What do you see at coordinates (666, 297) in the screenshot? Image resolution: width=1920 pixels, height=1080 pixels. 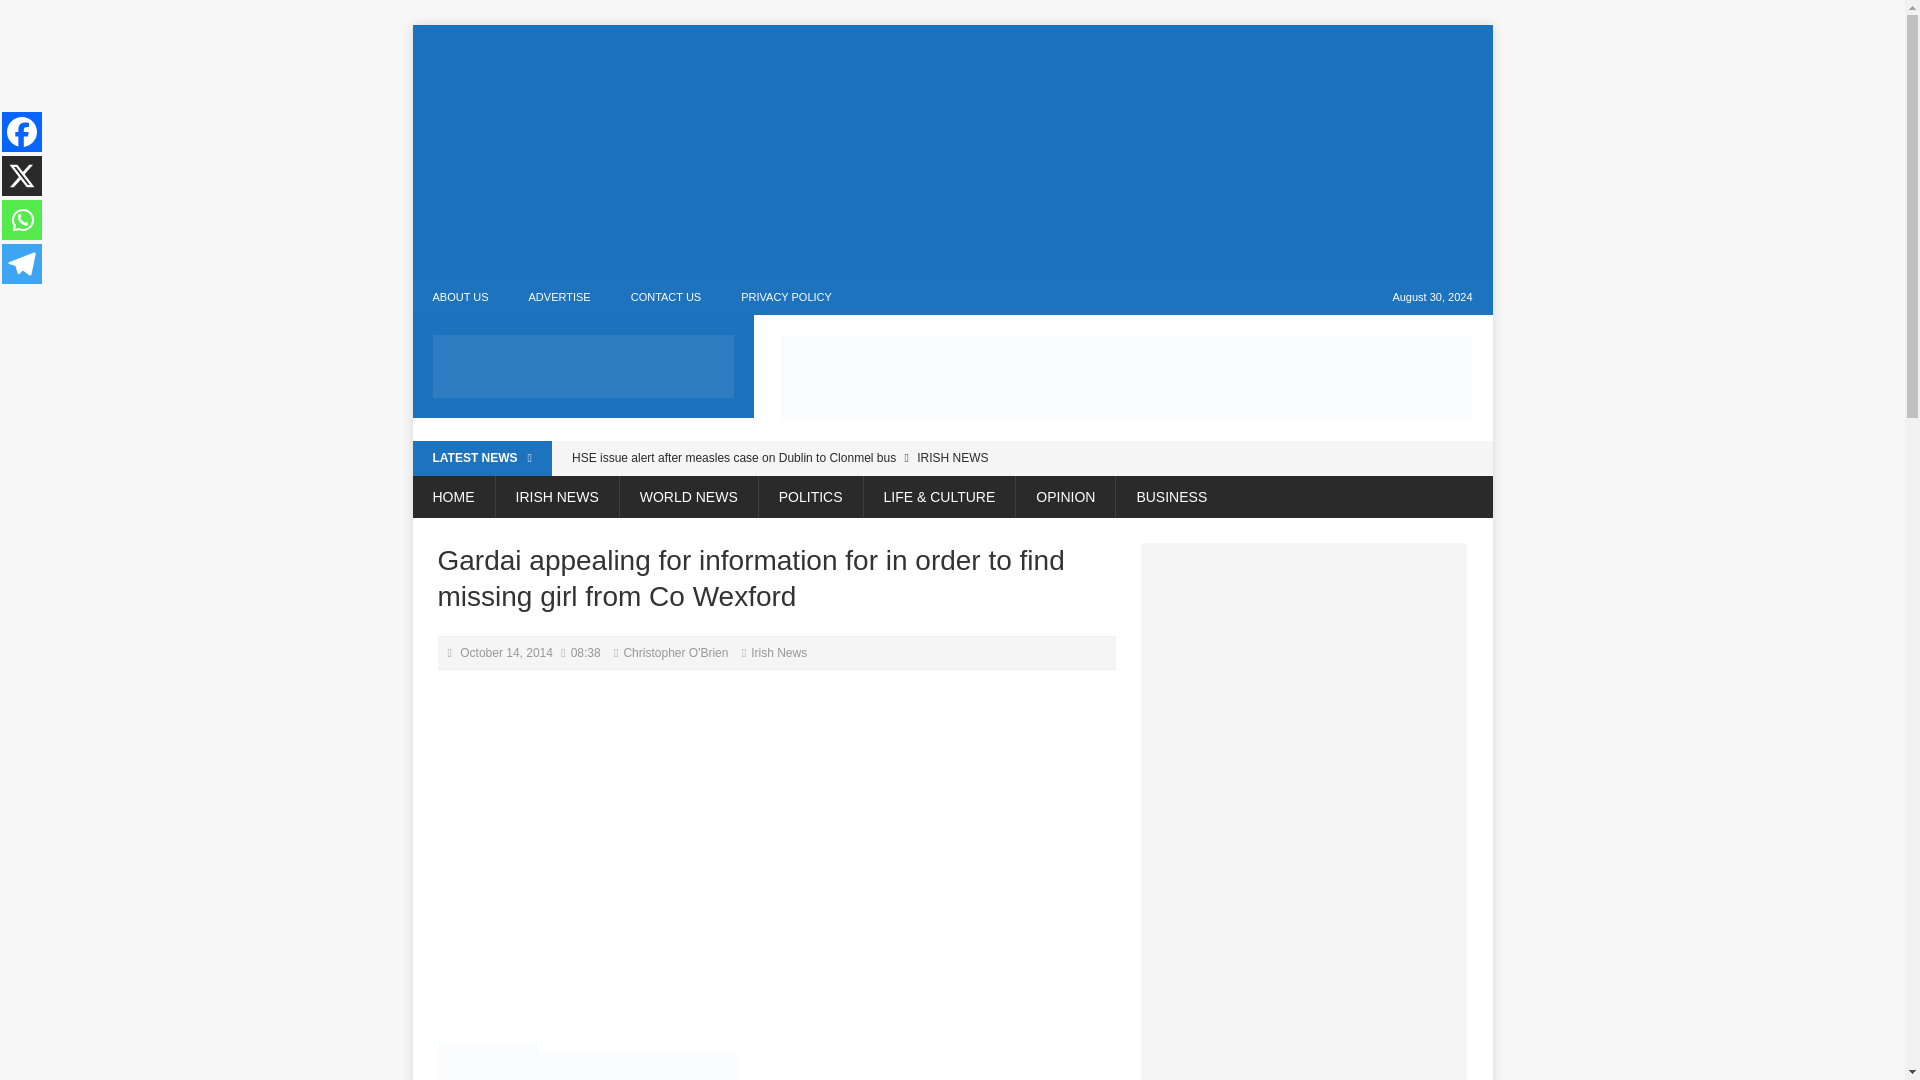 I see `CONTACT US` at bounding box center [666, 297].